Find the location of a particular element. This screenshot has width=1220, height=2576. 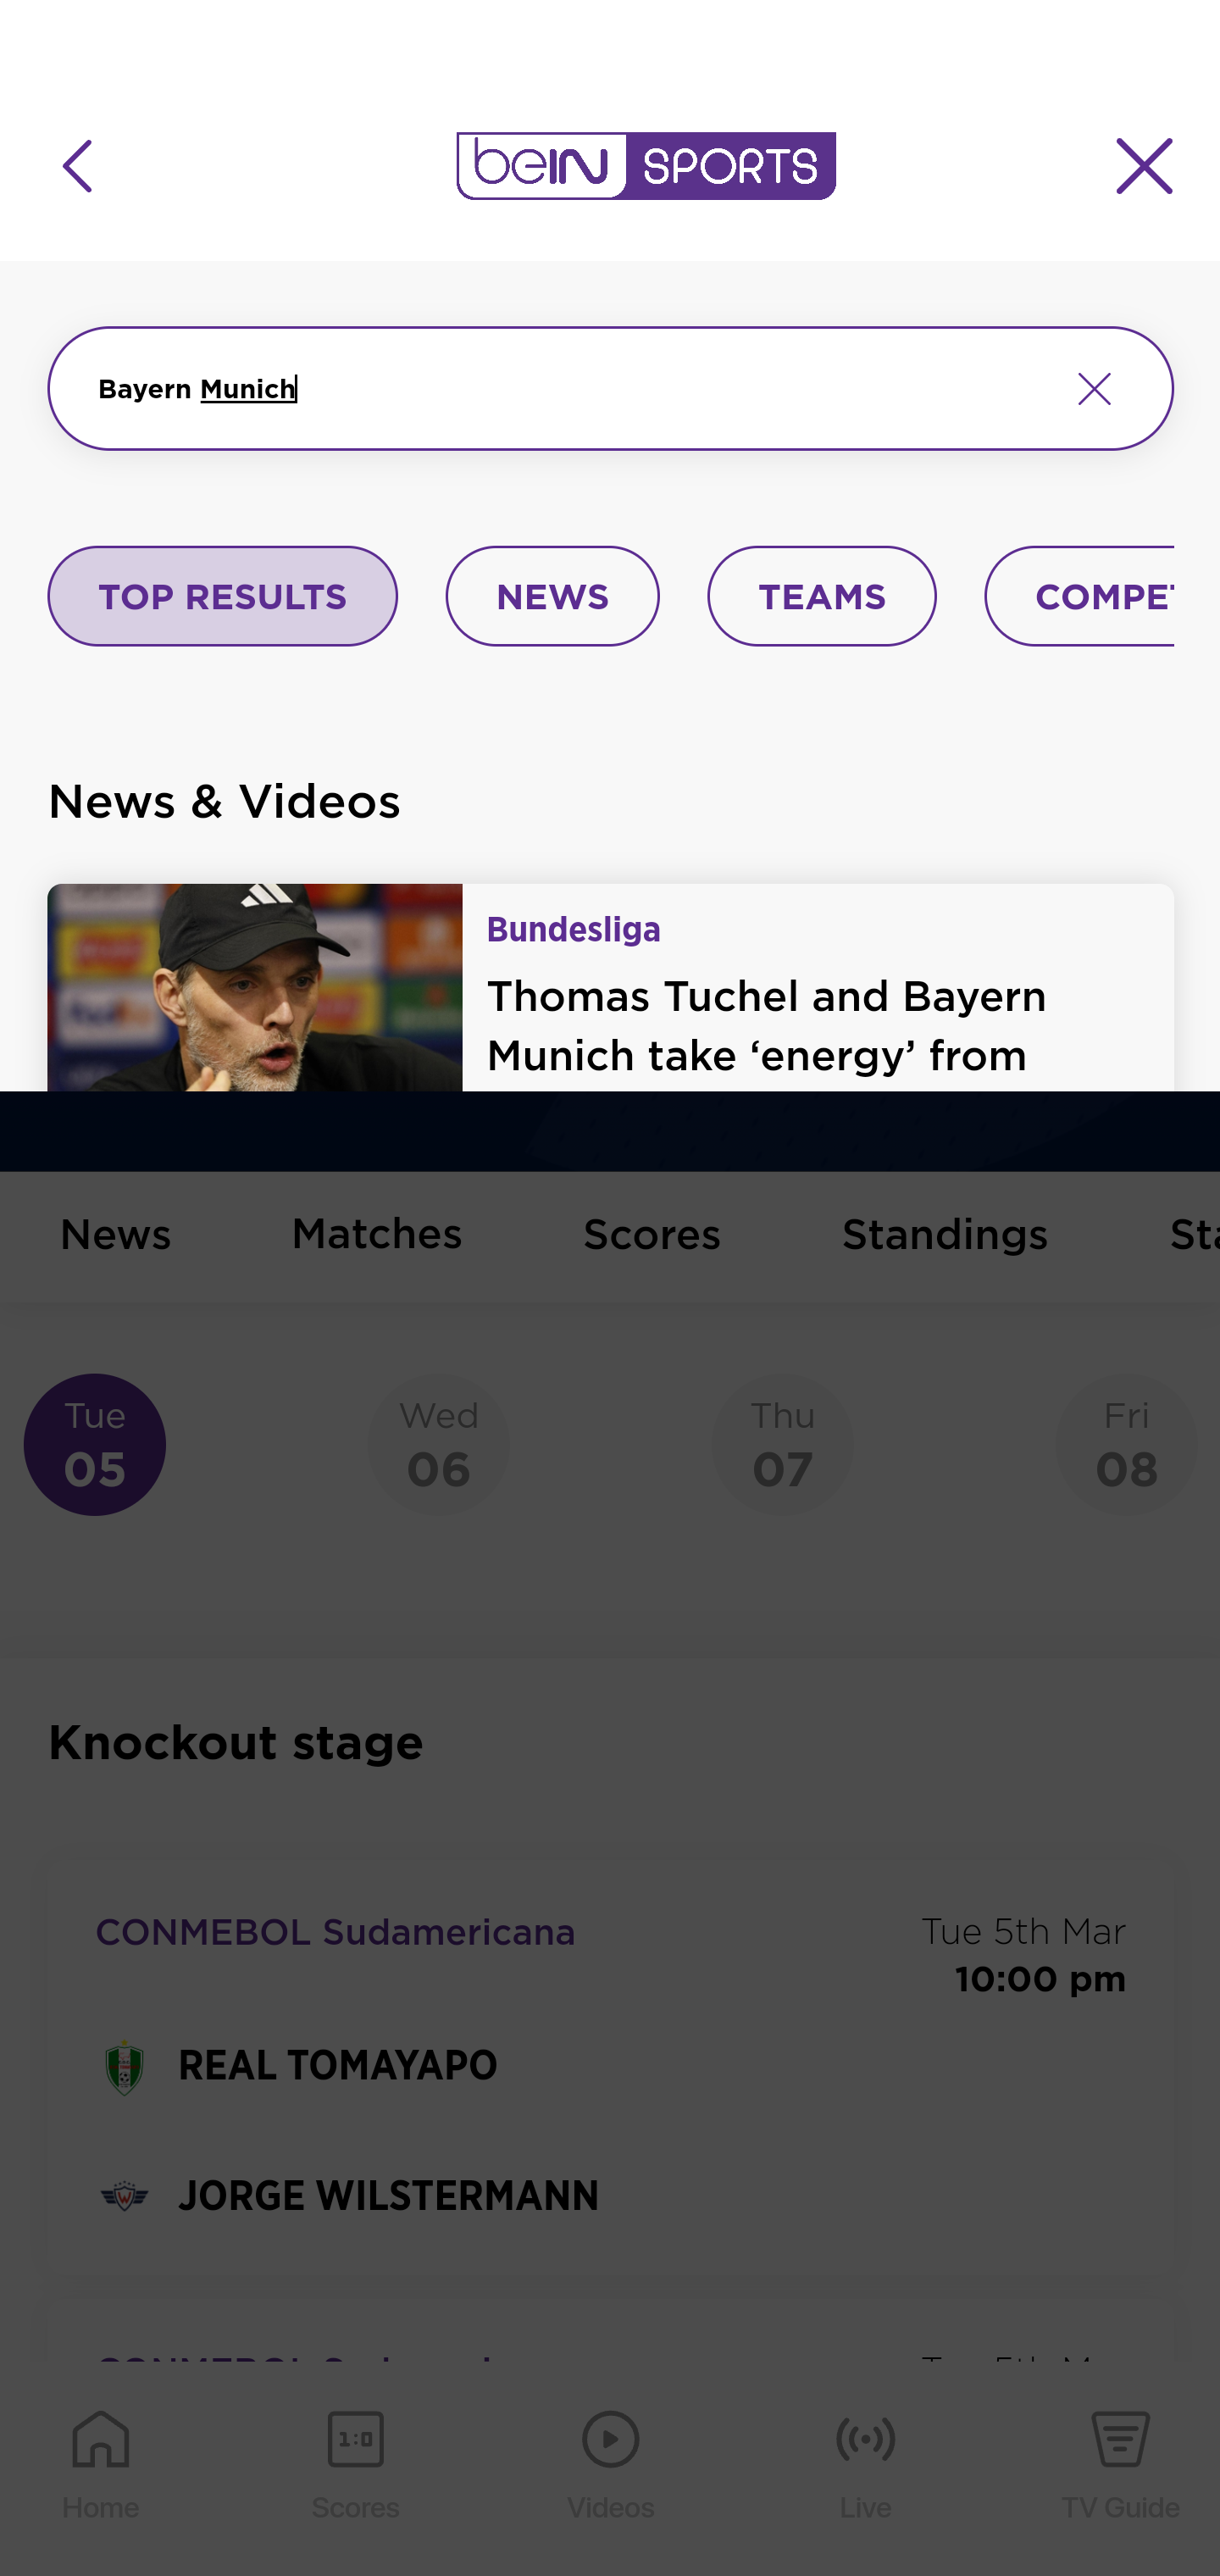

en-us?platform=mobile_android bein logo is located at coordinates (646, 166).